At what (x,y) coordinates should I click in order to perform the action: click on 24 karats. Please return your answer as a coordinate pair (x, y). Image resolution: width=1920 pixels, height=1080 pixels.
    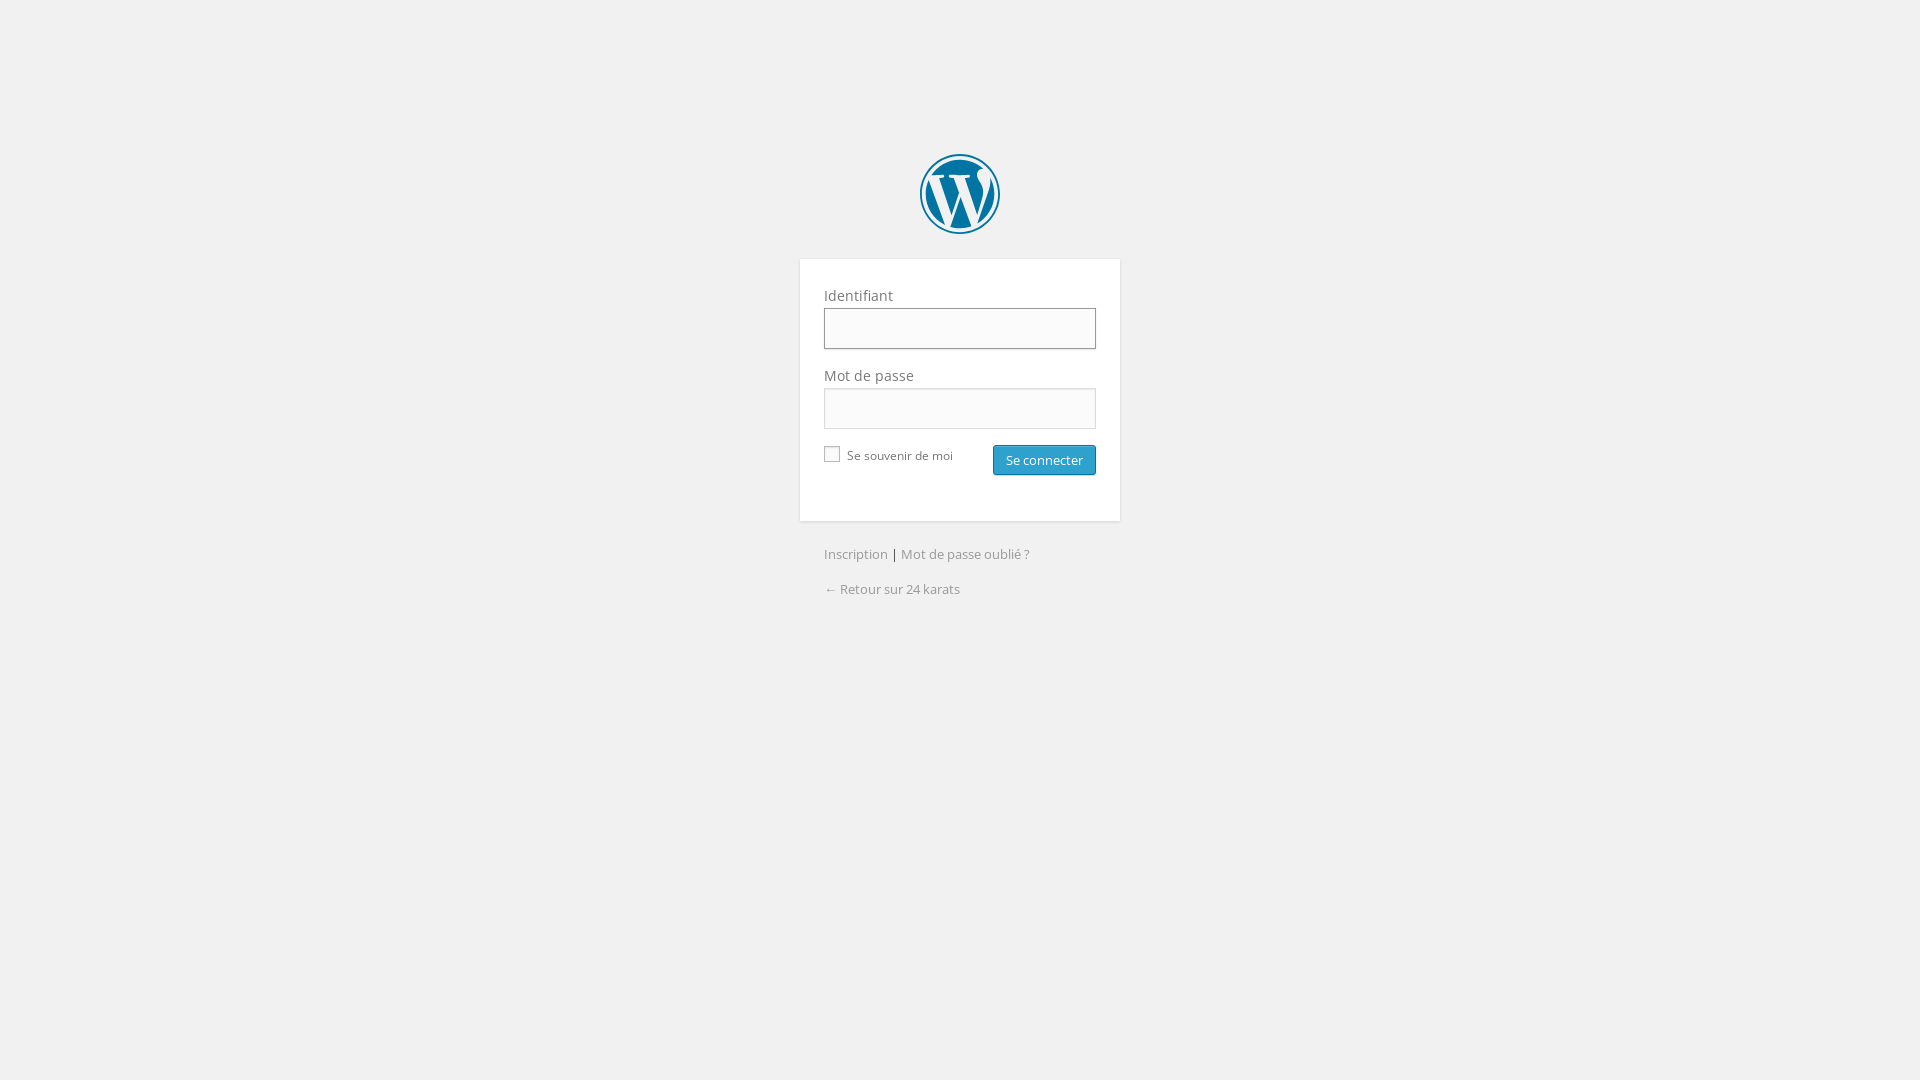
    Looking at the image, I should click on (960, 194).